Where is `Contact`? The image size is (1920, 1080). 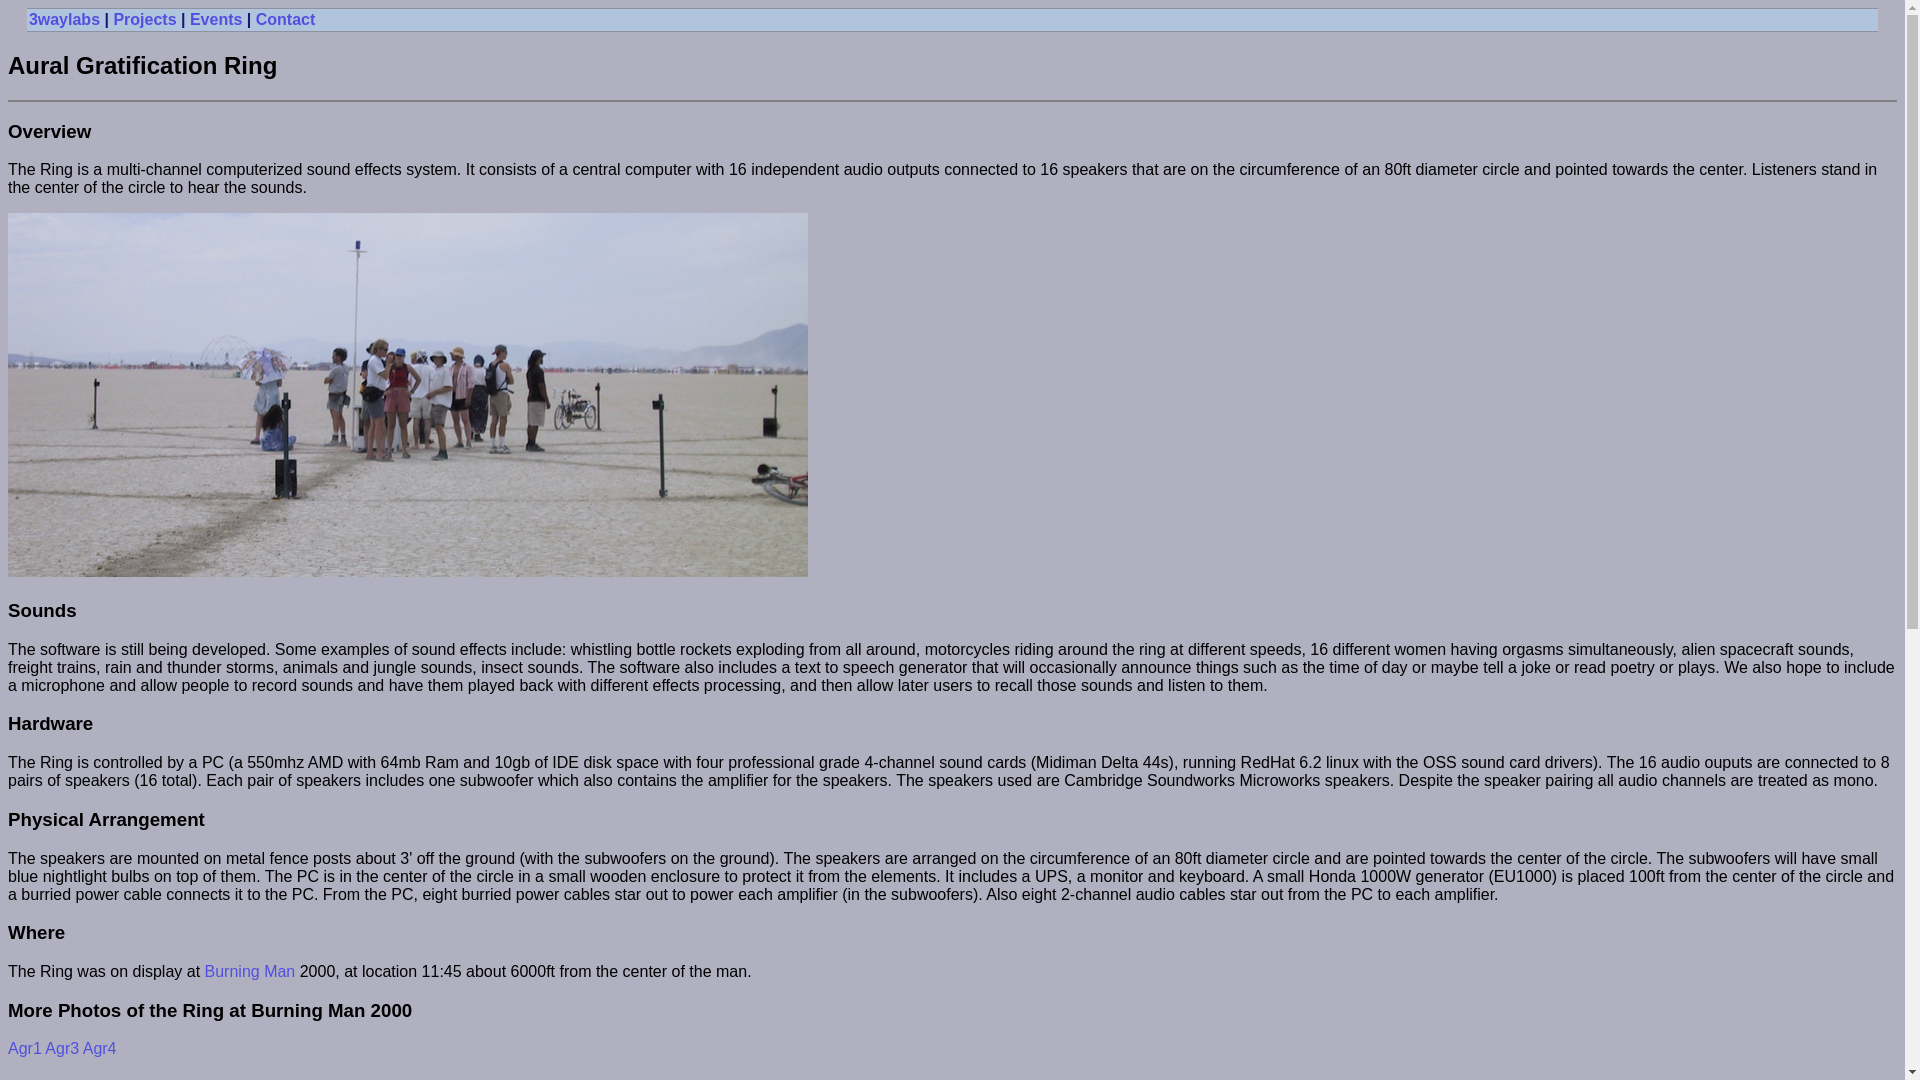
Contact is located at coordinates (286, 20).